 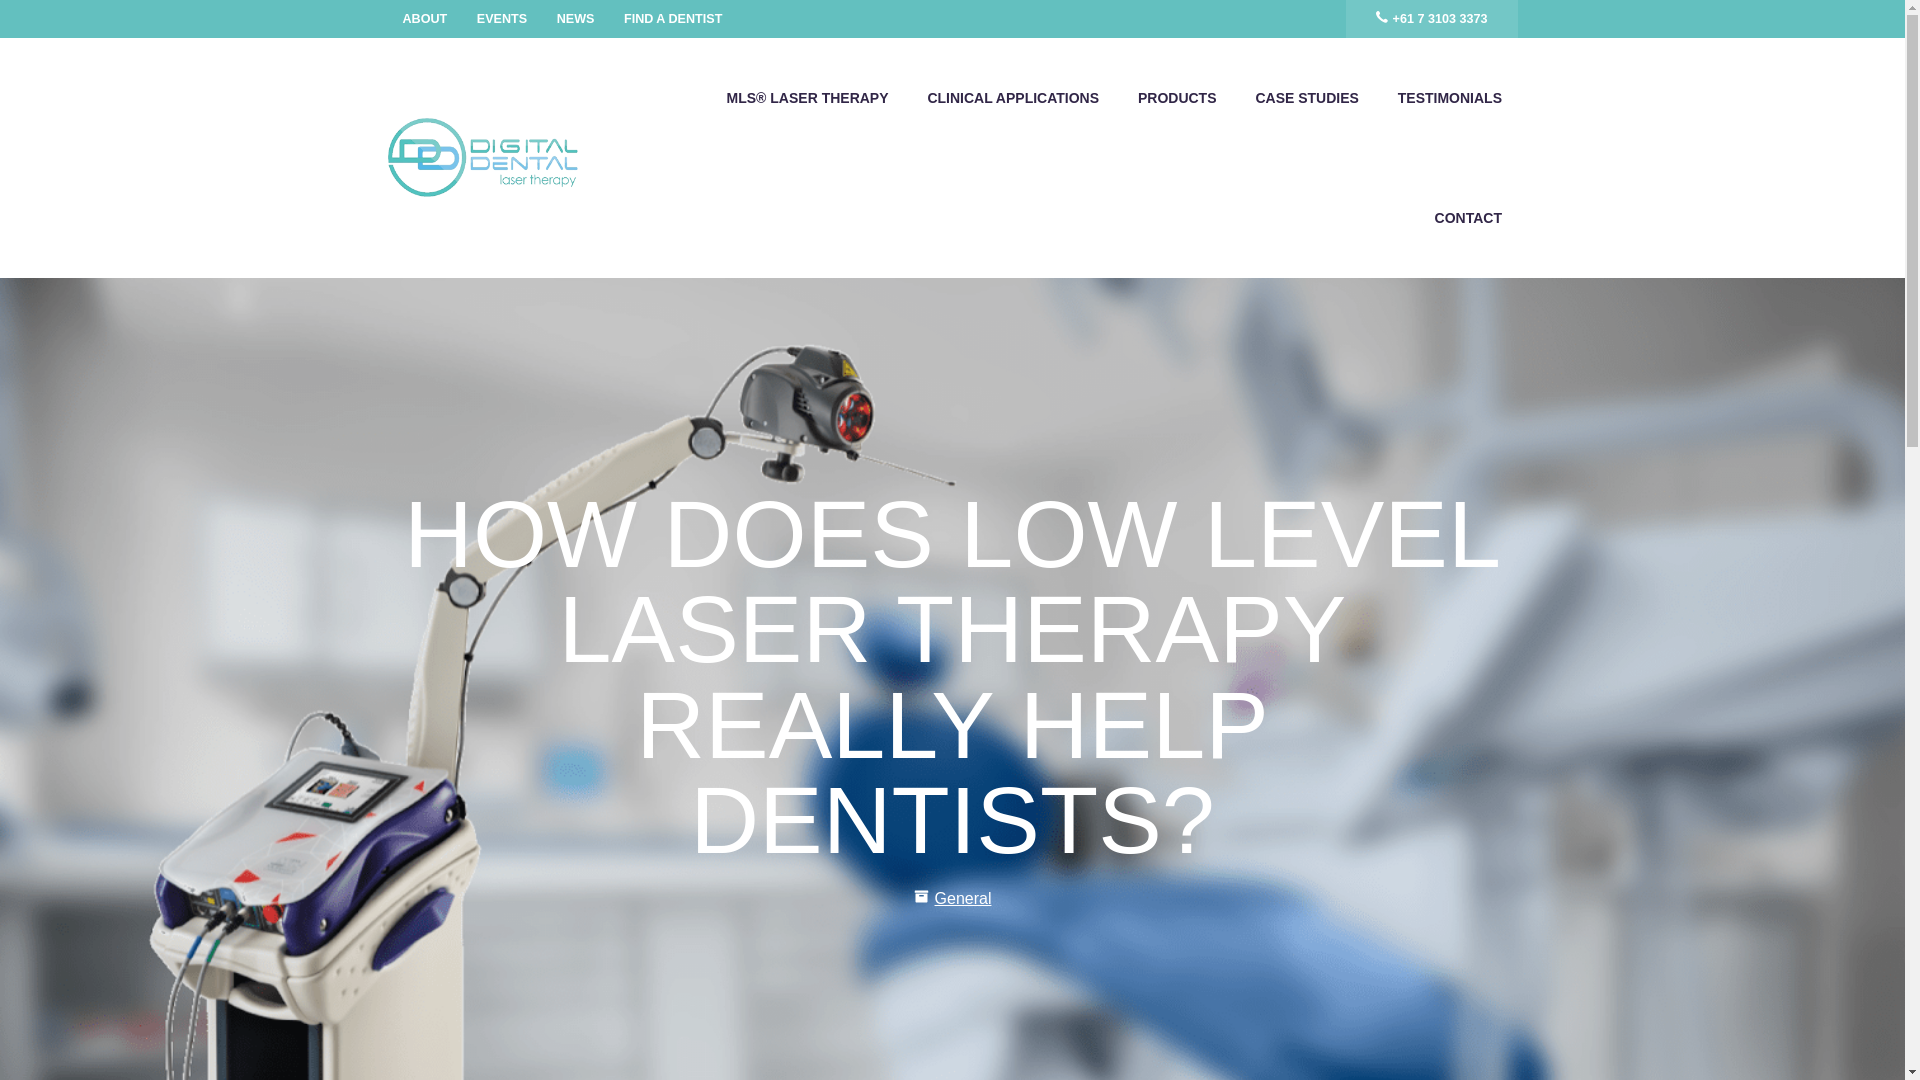 I want to click on NEWS, so click(x=576, y=19).